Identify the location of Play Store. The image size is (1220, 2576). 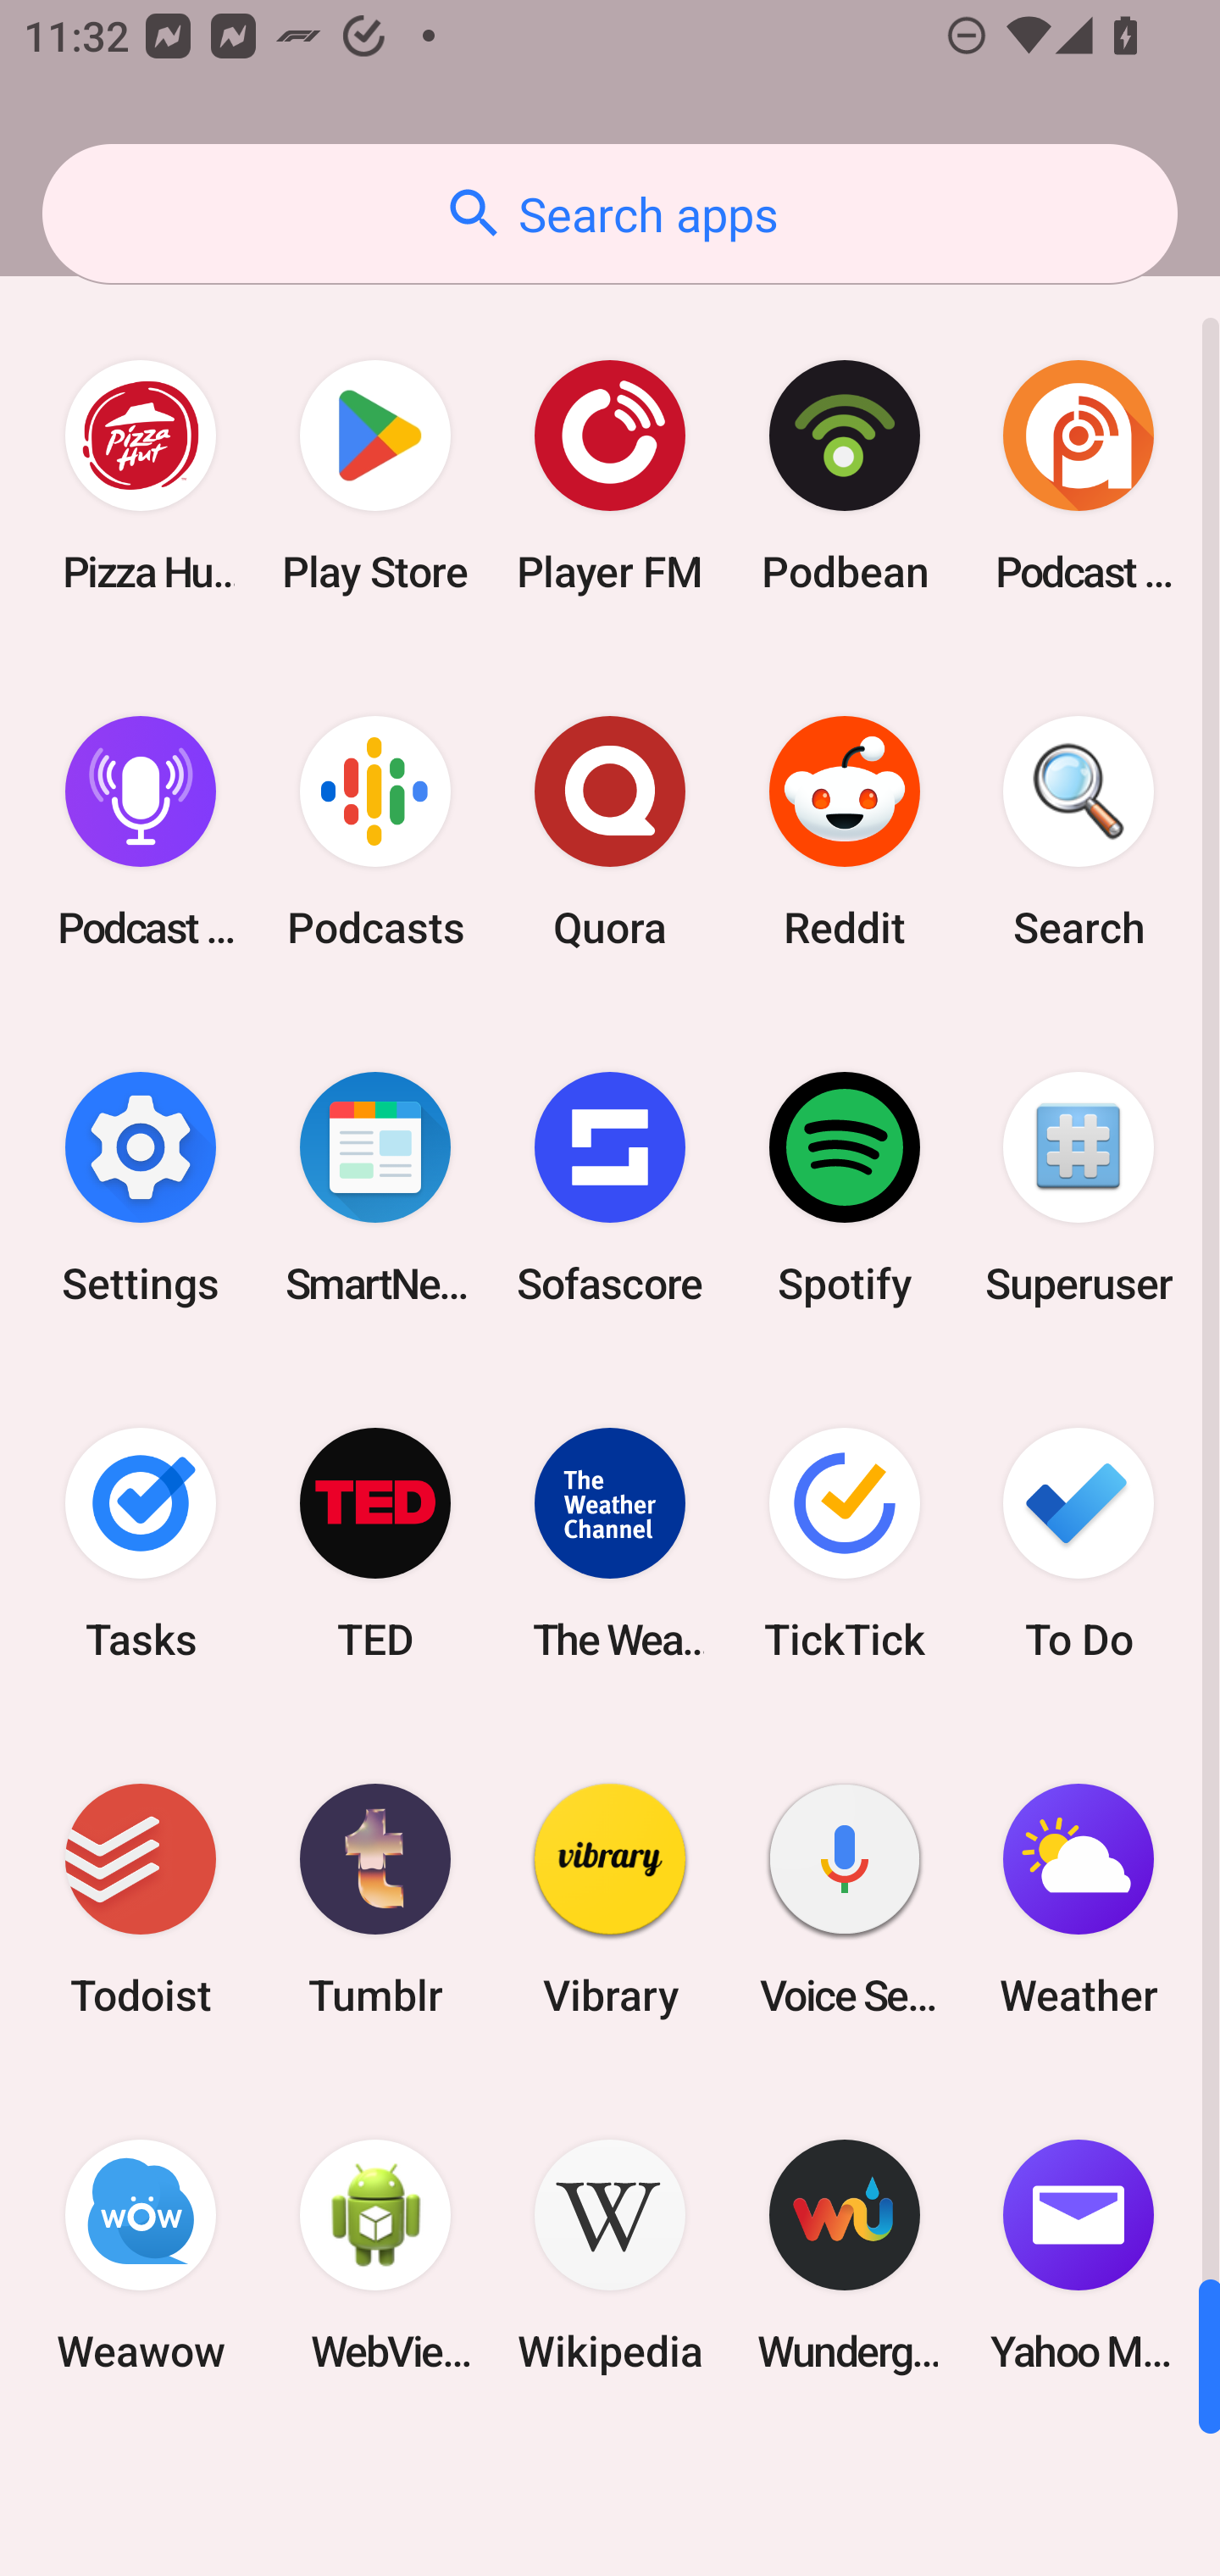
(375, 476).